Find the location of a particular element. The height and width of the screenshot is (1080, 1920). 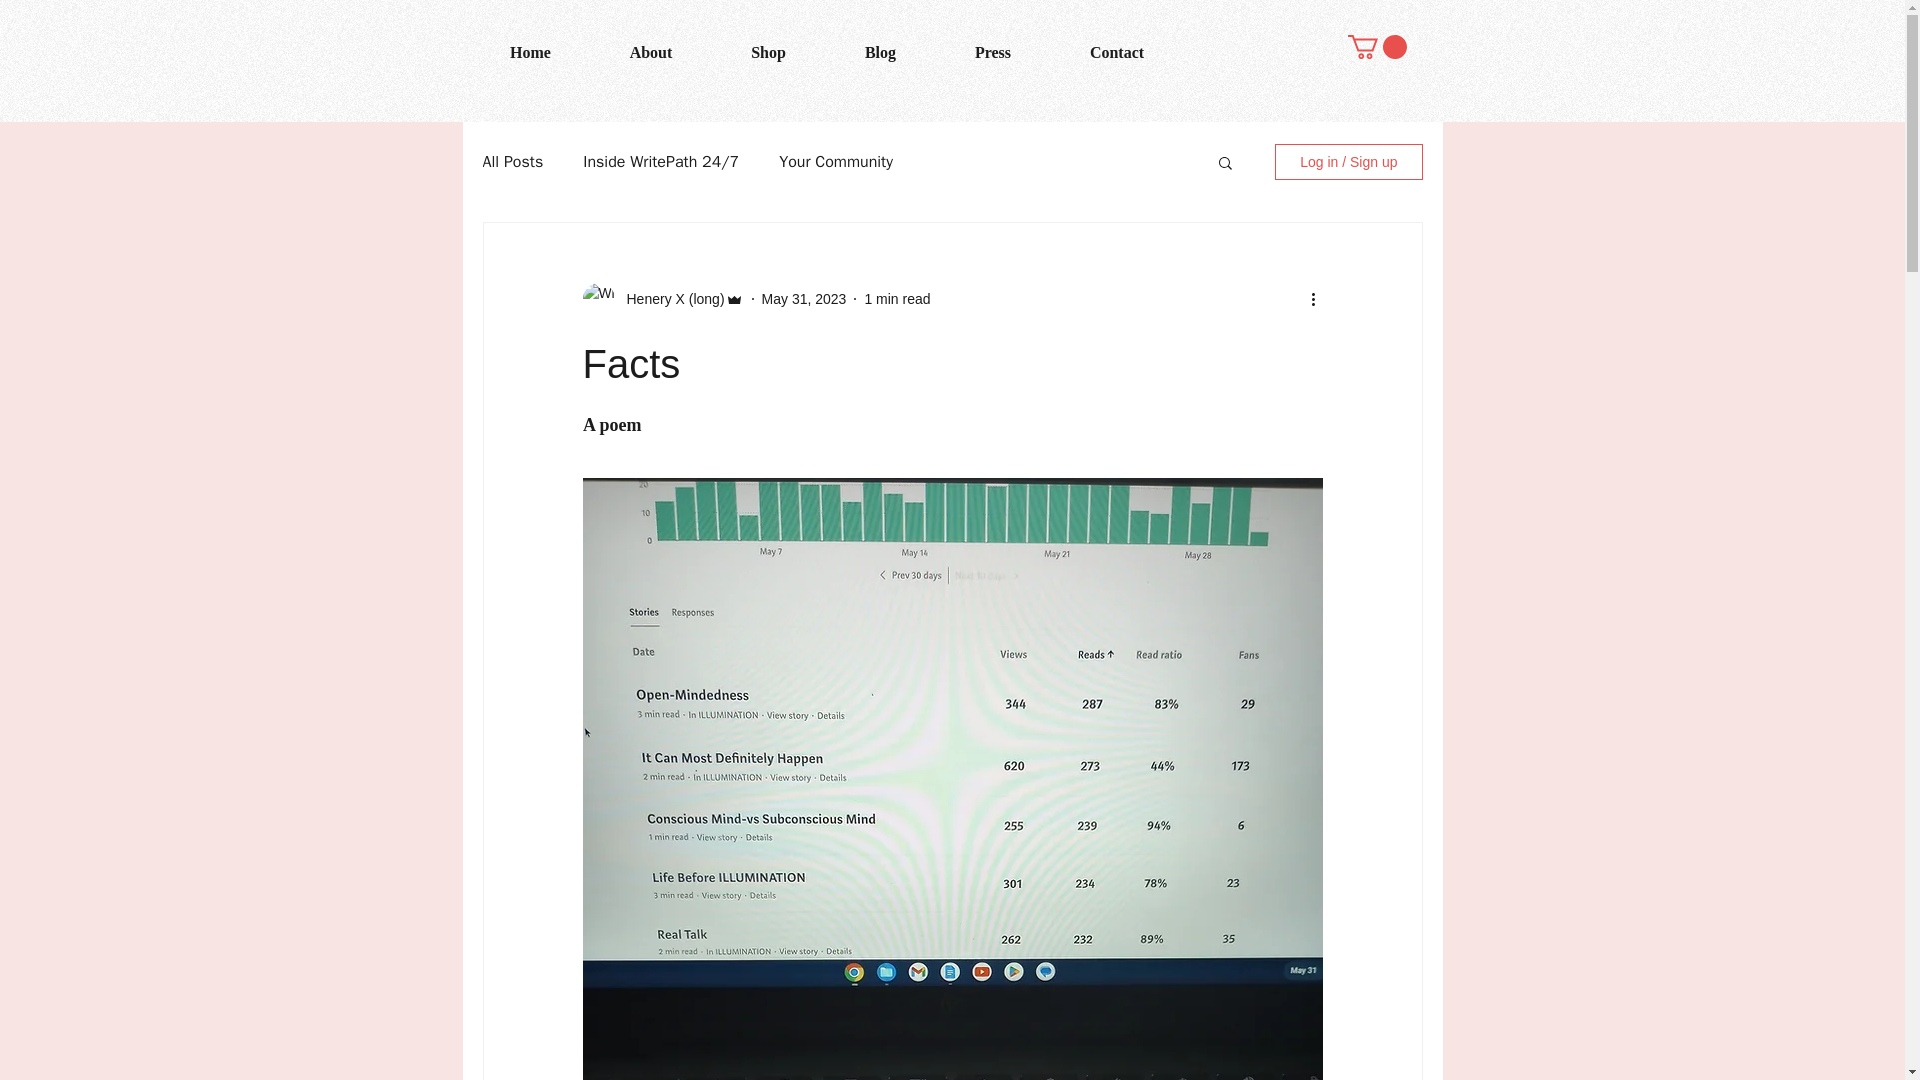

1 min read is located at coordinates (896, 298).